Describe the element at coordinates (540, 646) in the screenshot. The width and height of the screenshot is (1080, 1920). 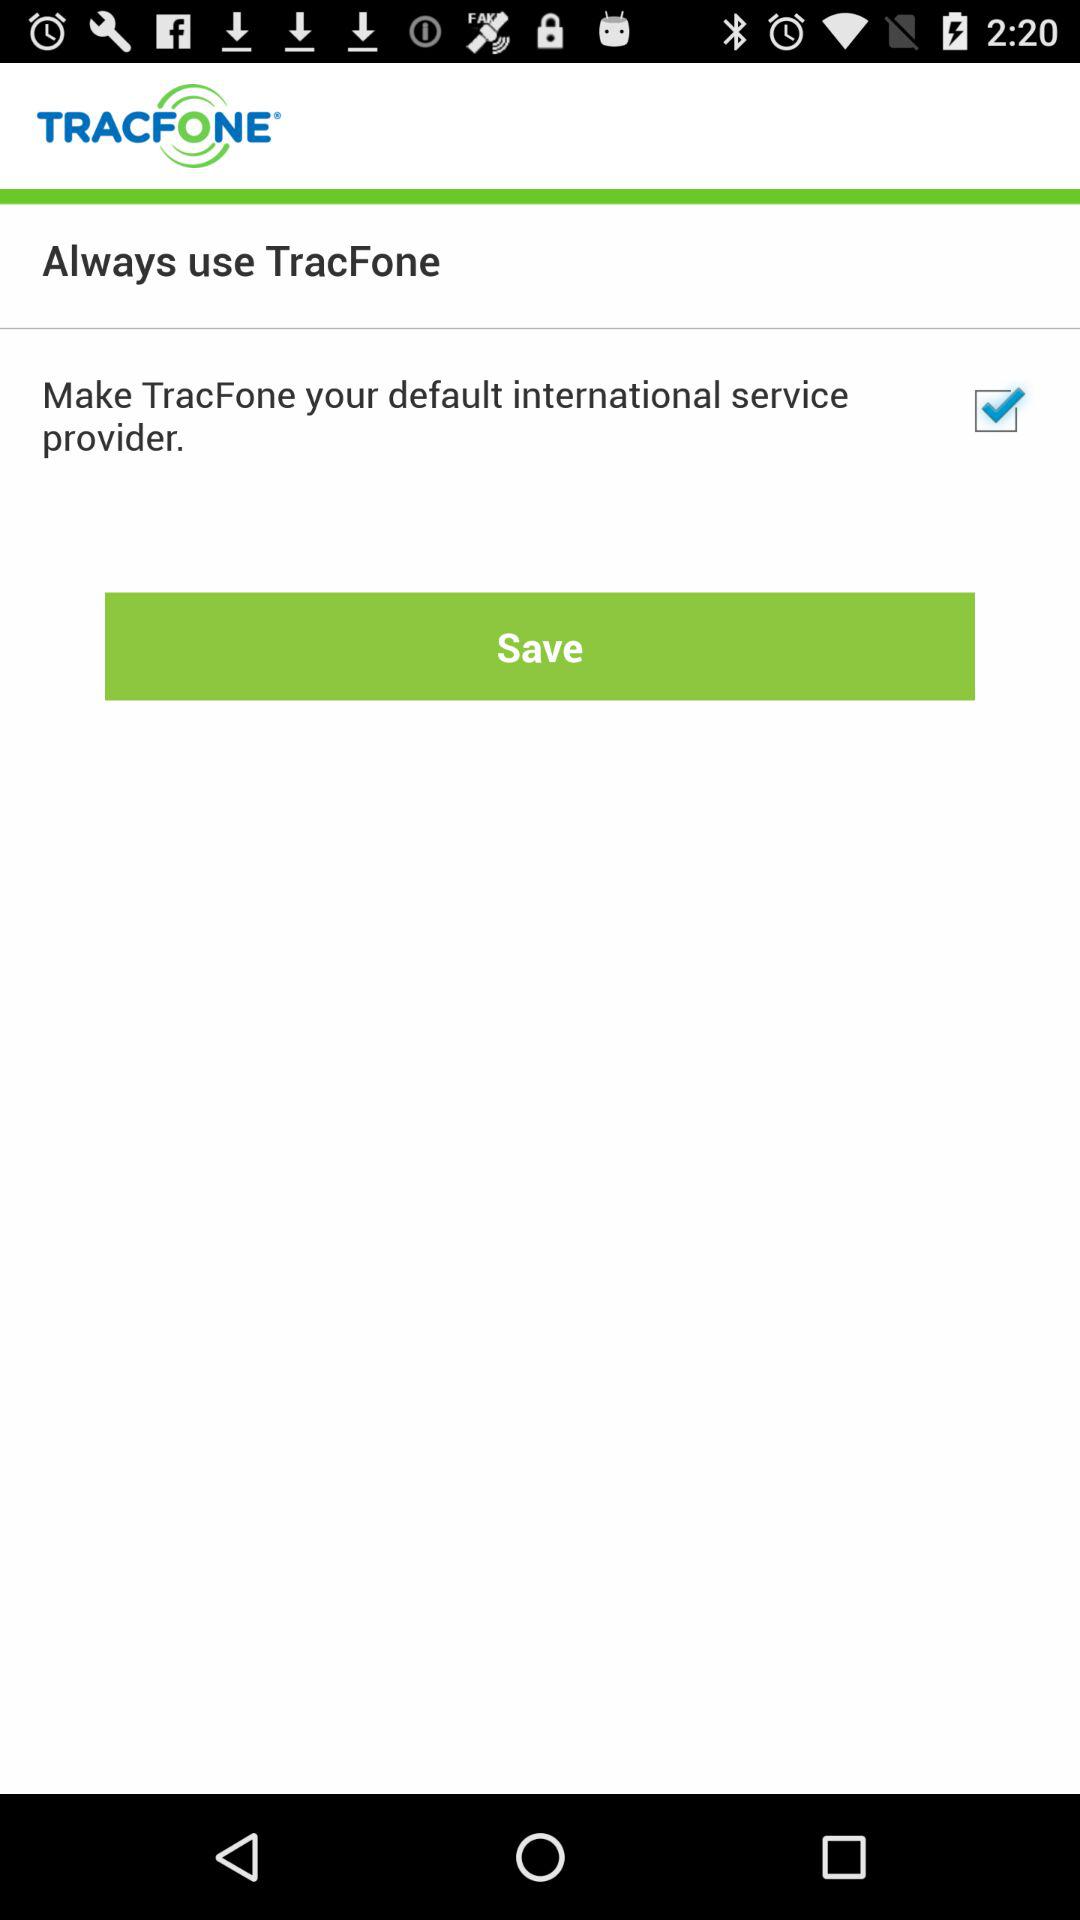
I see `tap the item at the center` at that location.